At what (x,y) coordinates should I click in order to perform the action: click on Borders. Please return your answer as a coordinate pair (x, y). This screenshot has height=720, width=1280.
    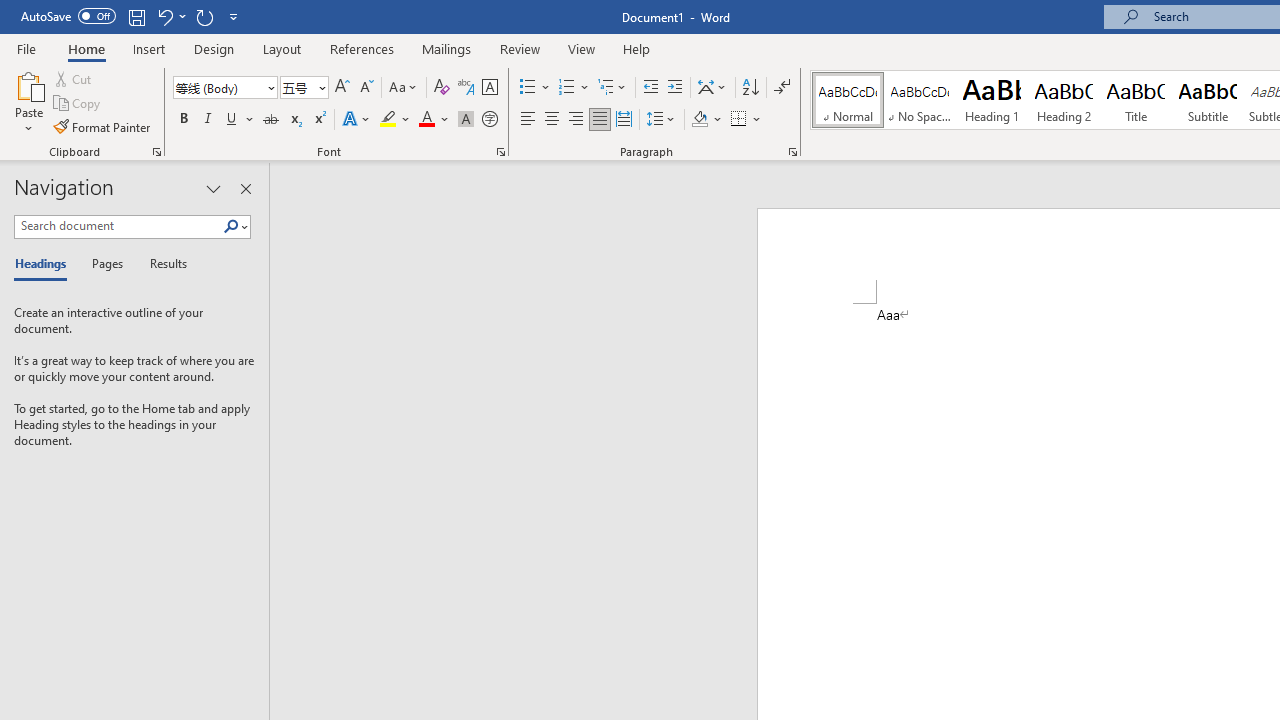
    Looking at the image, I should click on (739, 120).